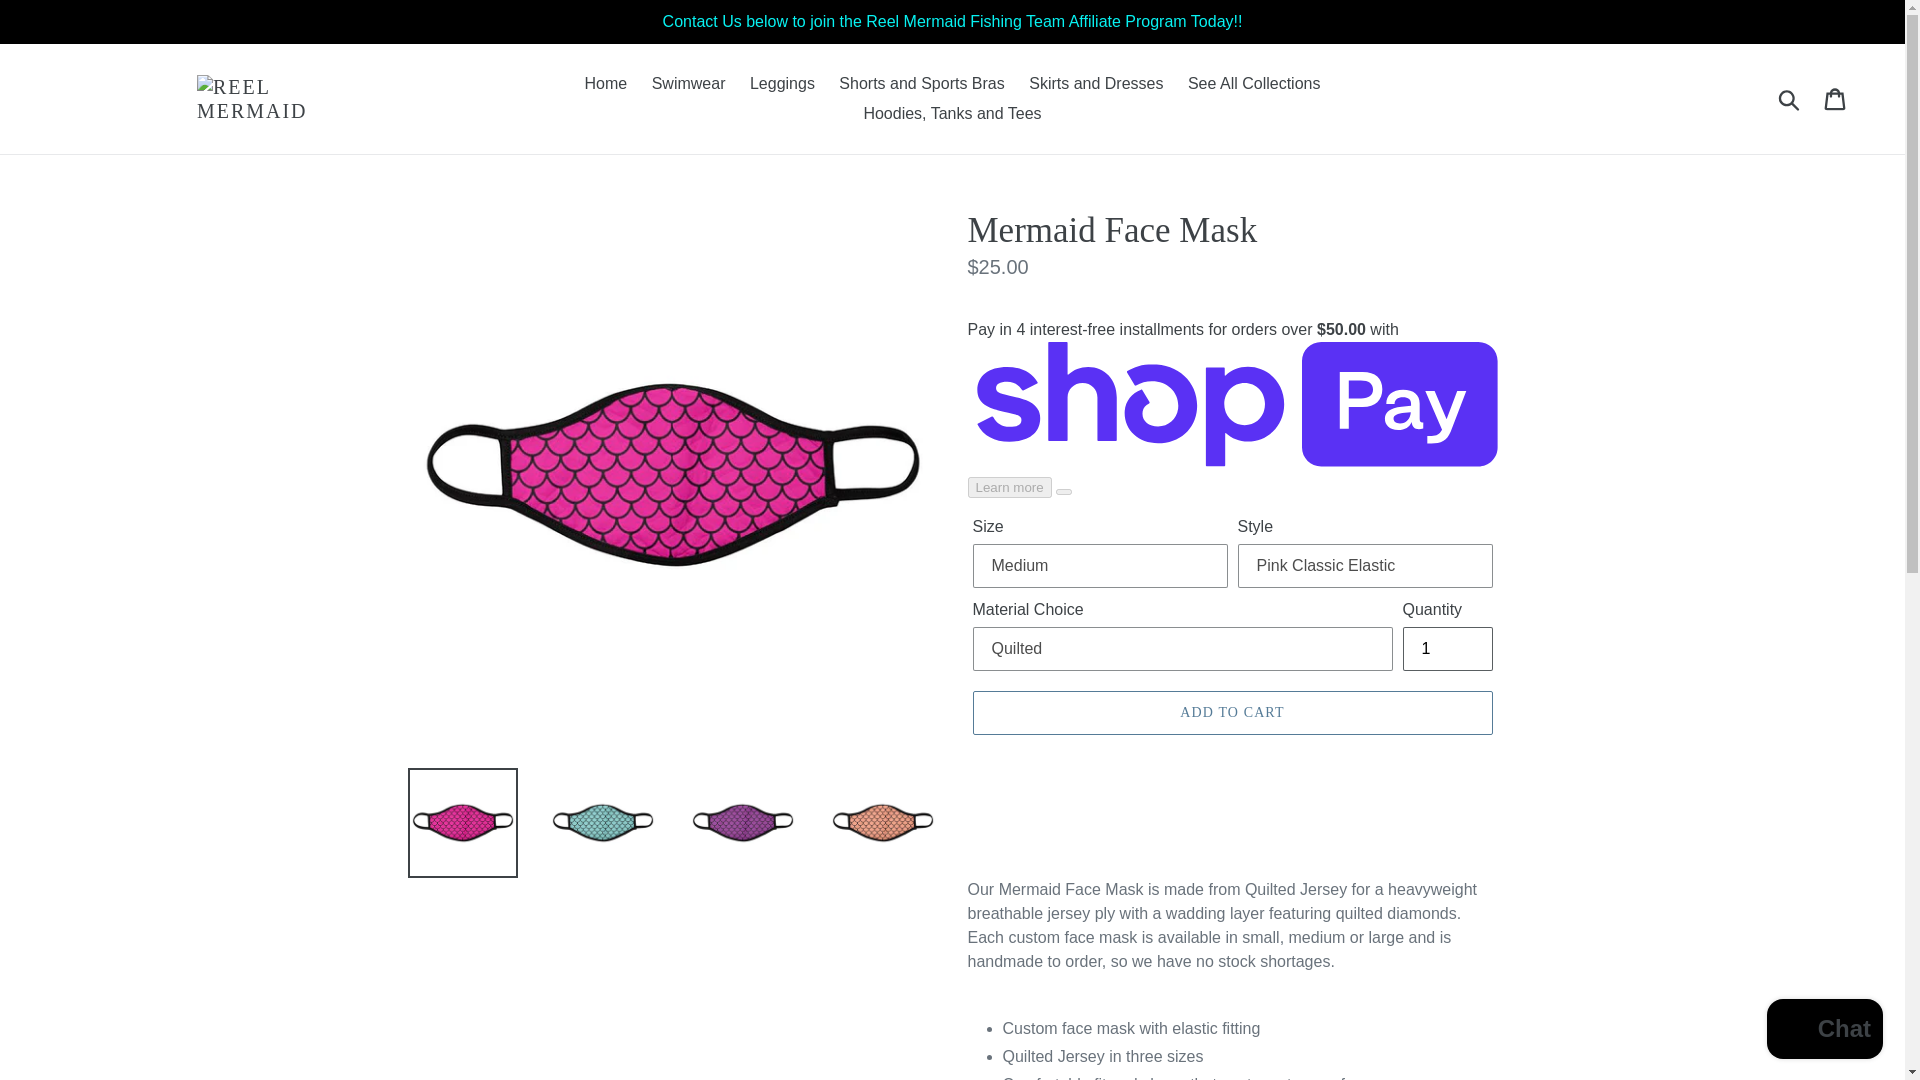 This screenshot has height=1080, width=1920. I want to click on Shopify online store chat, so click(1824, 1031).